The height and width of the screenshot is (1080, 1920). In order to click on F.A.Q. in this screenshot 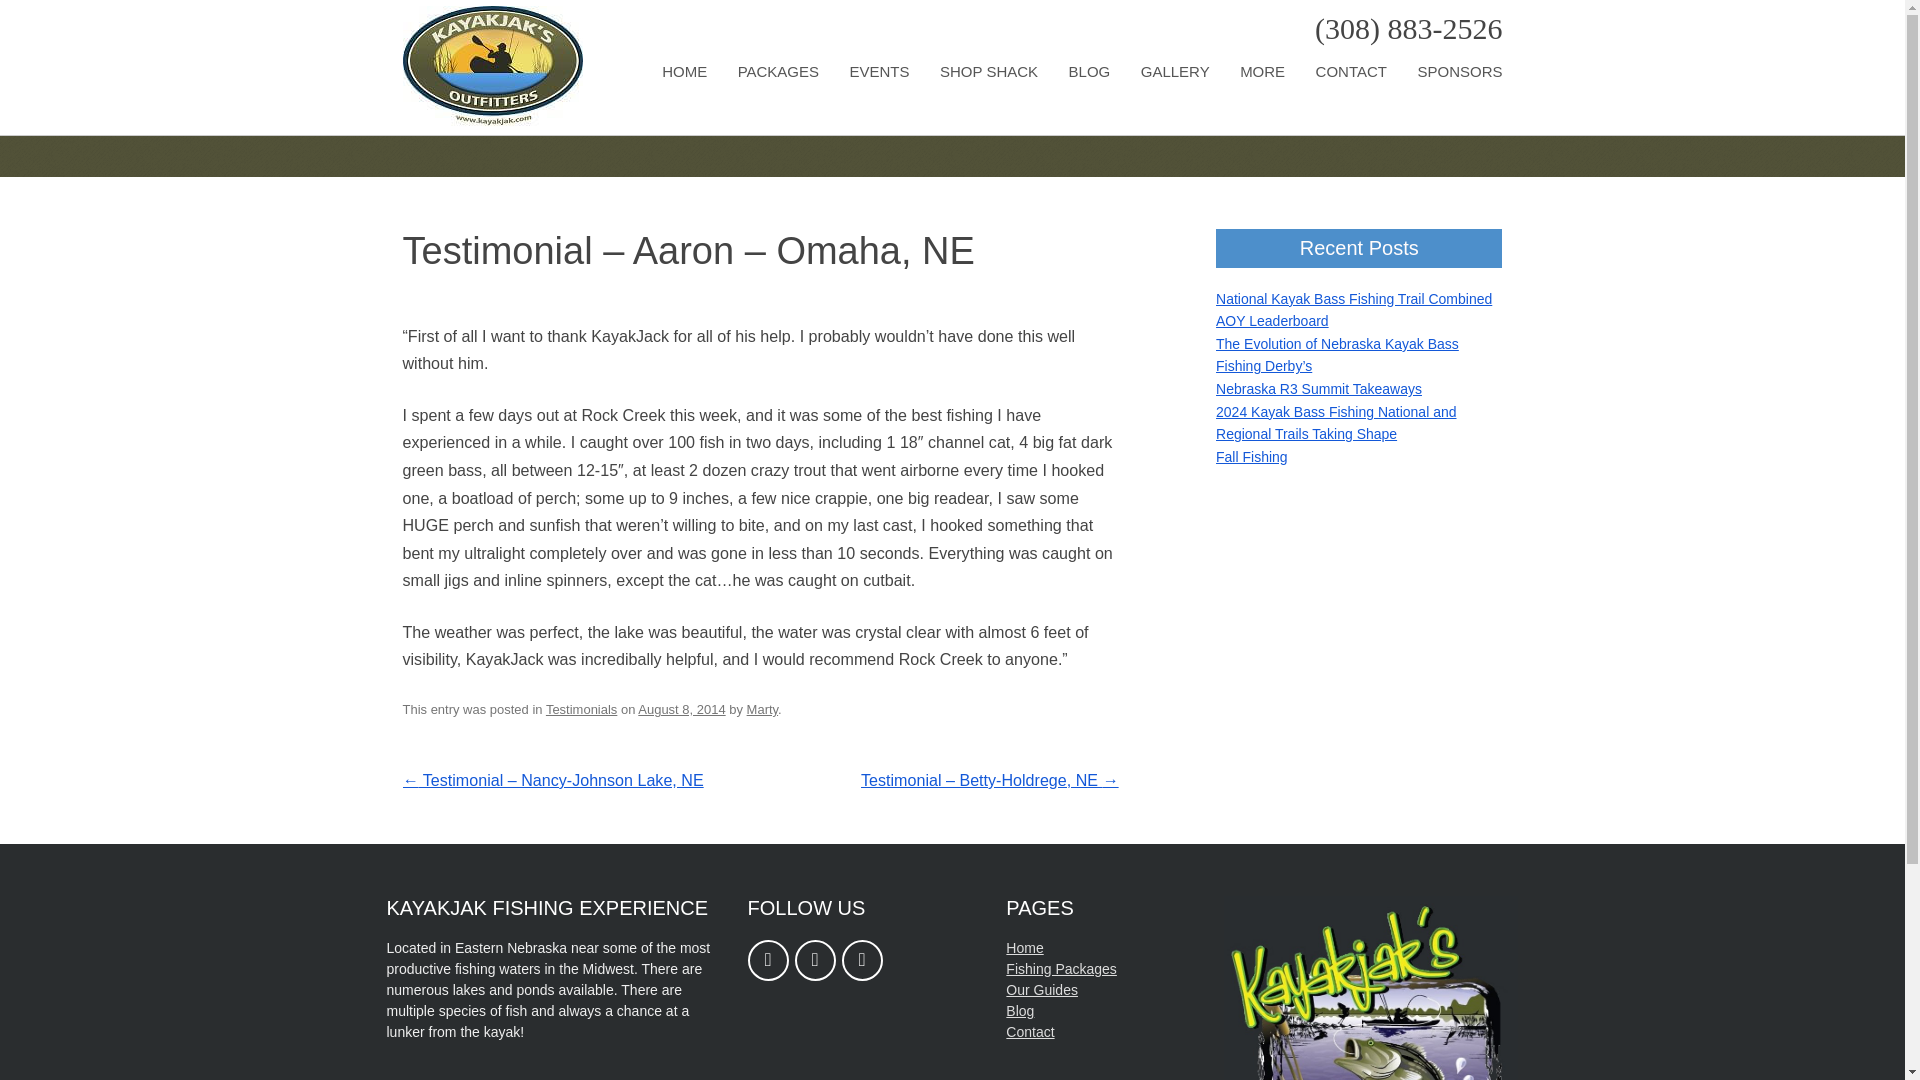, I will do `click(1340, 121)`.